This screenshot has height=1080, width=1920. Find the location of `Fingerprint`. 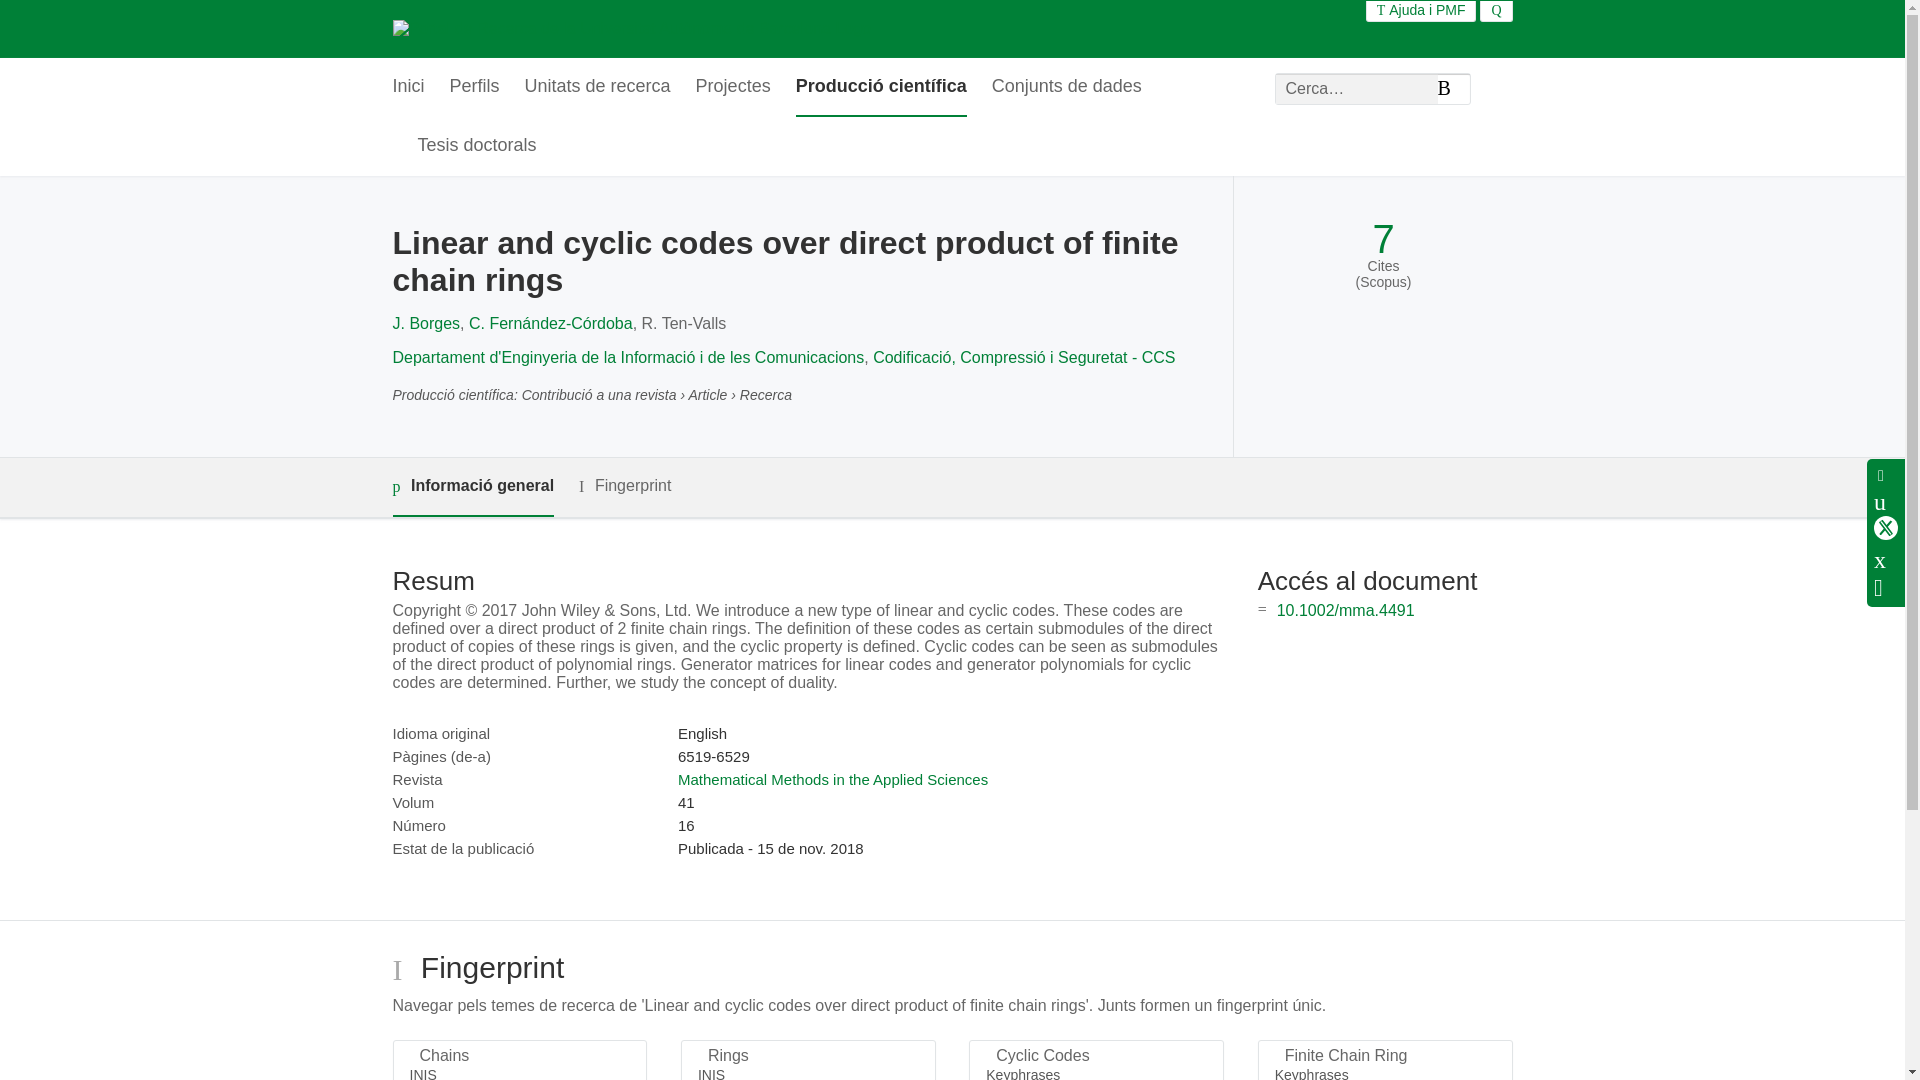

Fingerprint is located at coordinates (624, 486).